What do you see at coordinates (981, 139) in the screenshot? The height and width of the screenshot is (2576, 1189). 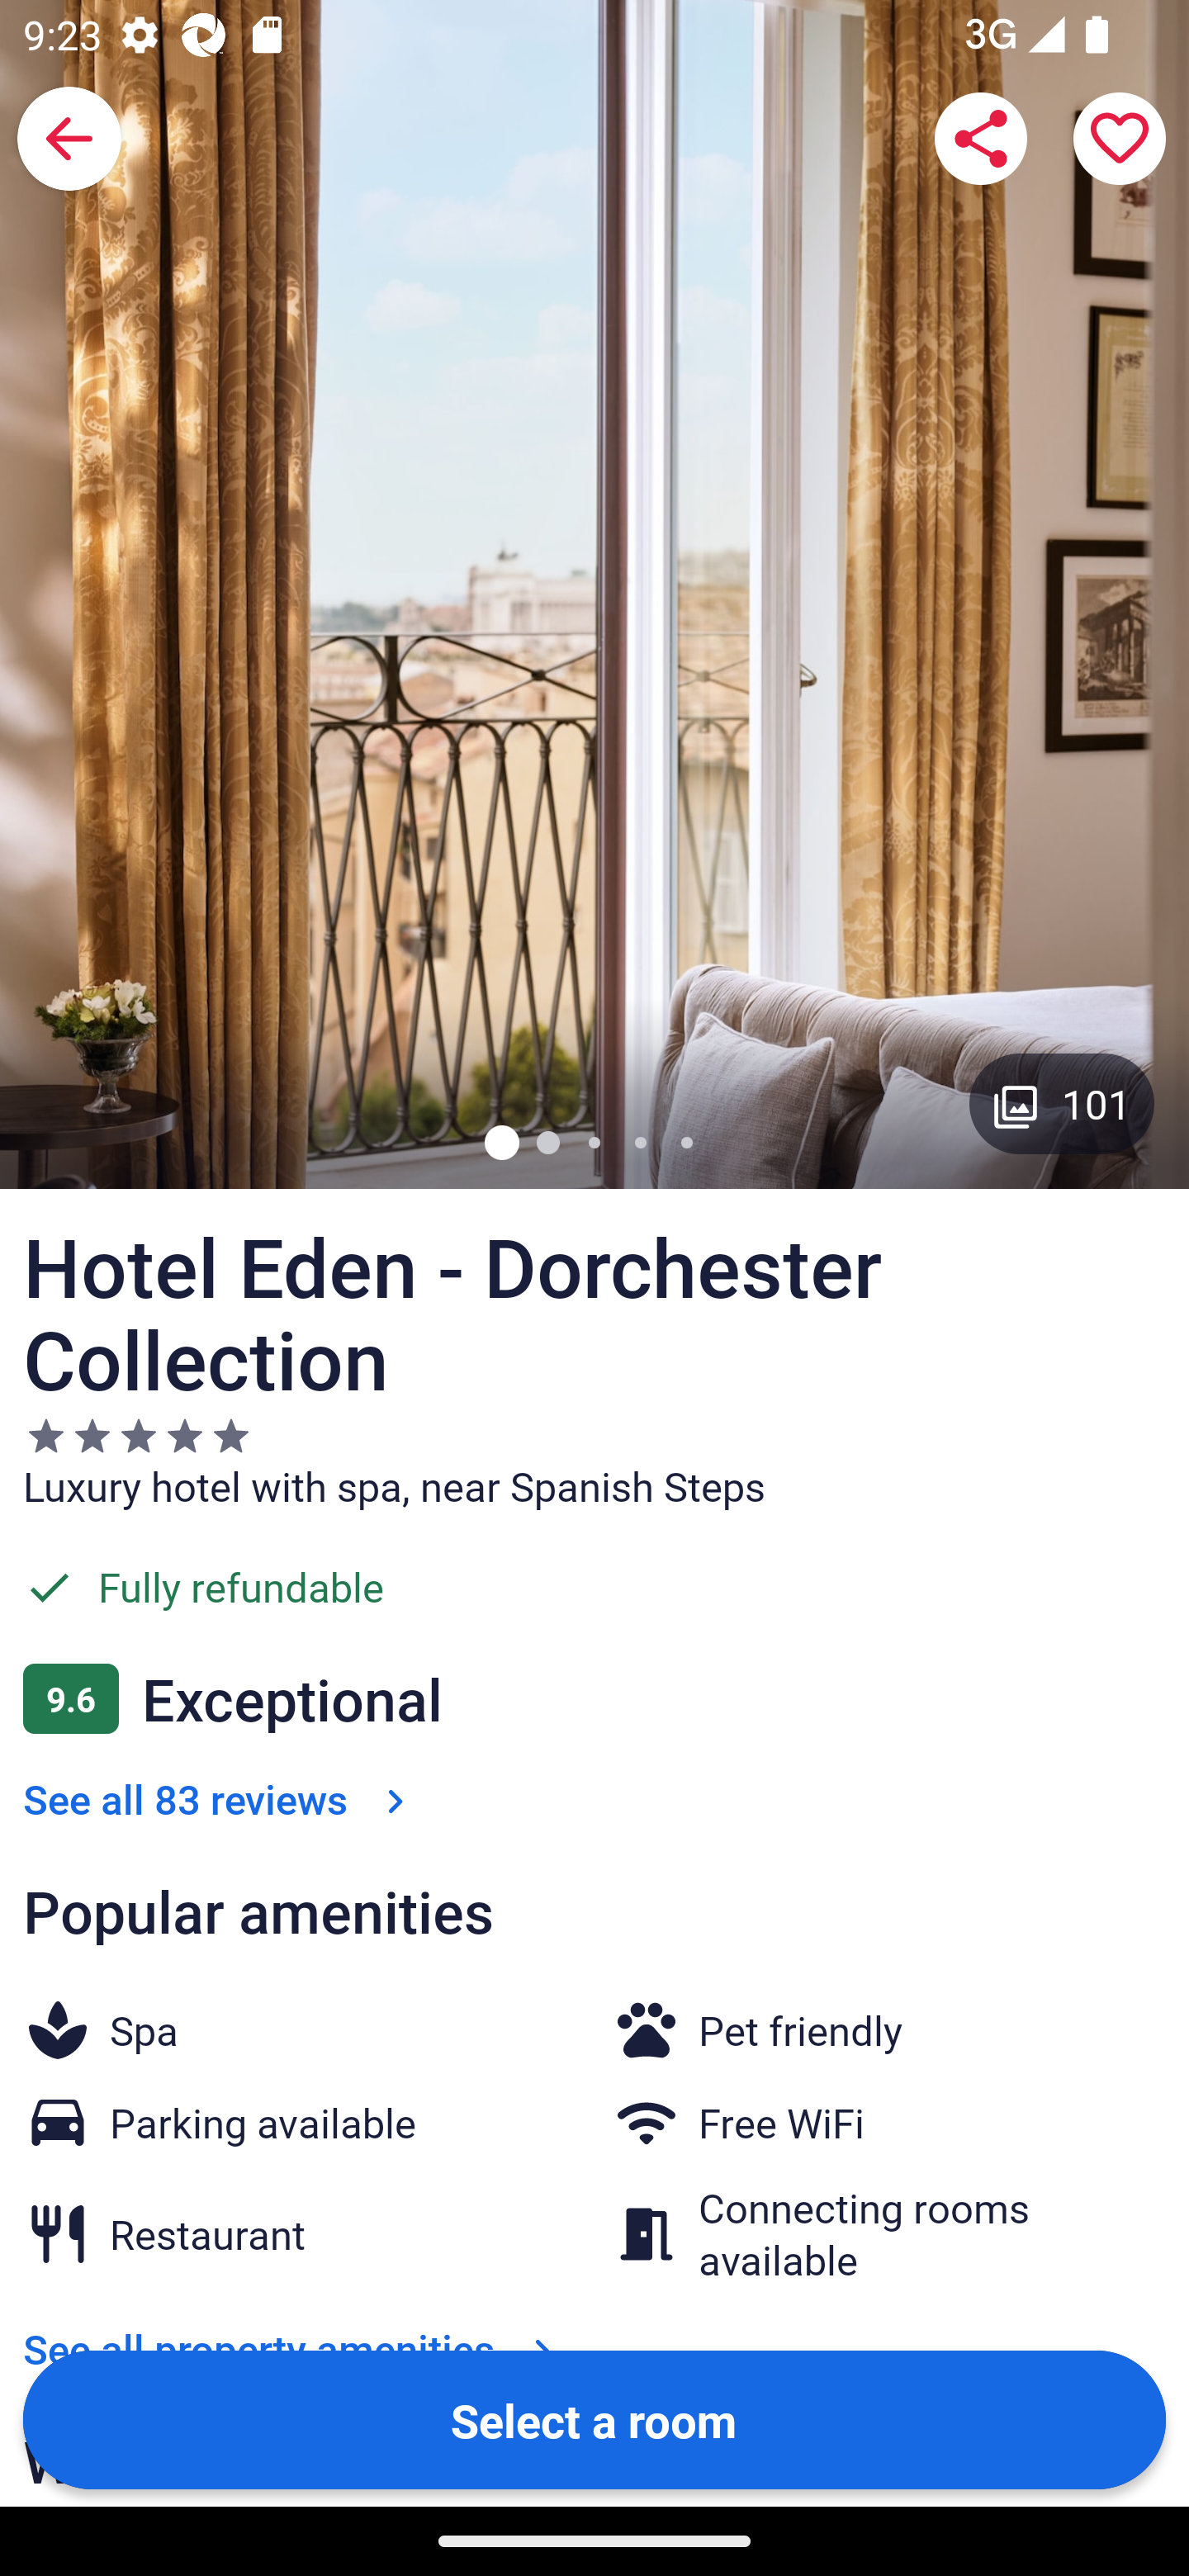 I see `Share Hotel Eden - Dorchester Collection` at bounding box center [981, 139].